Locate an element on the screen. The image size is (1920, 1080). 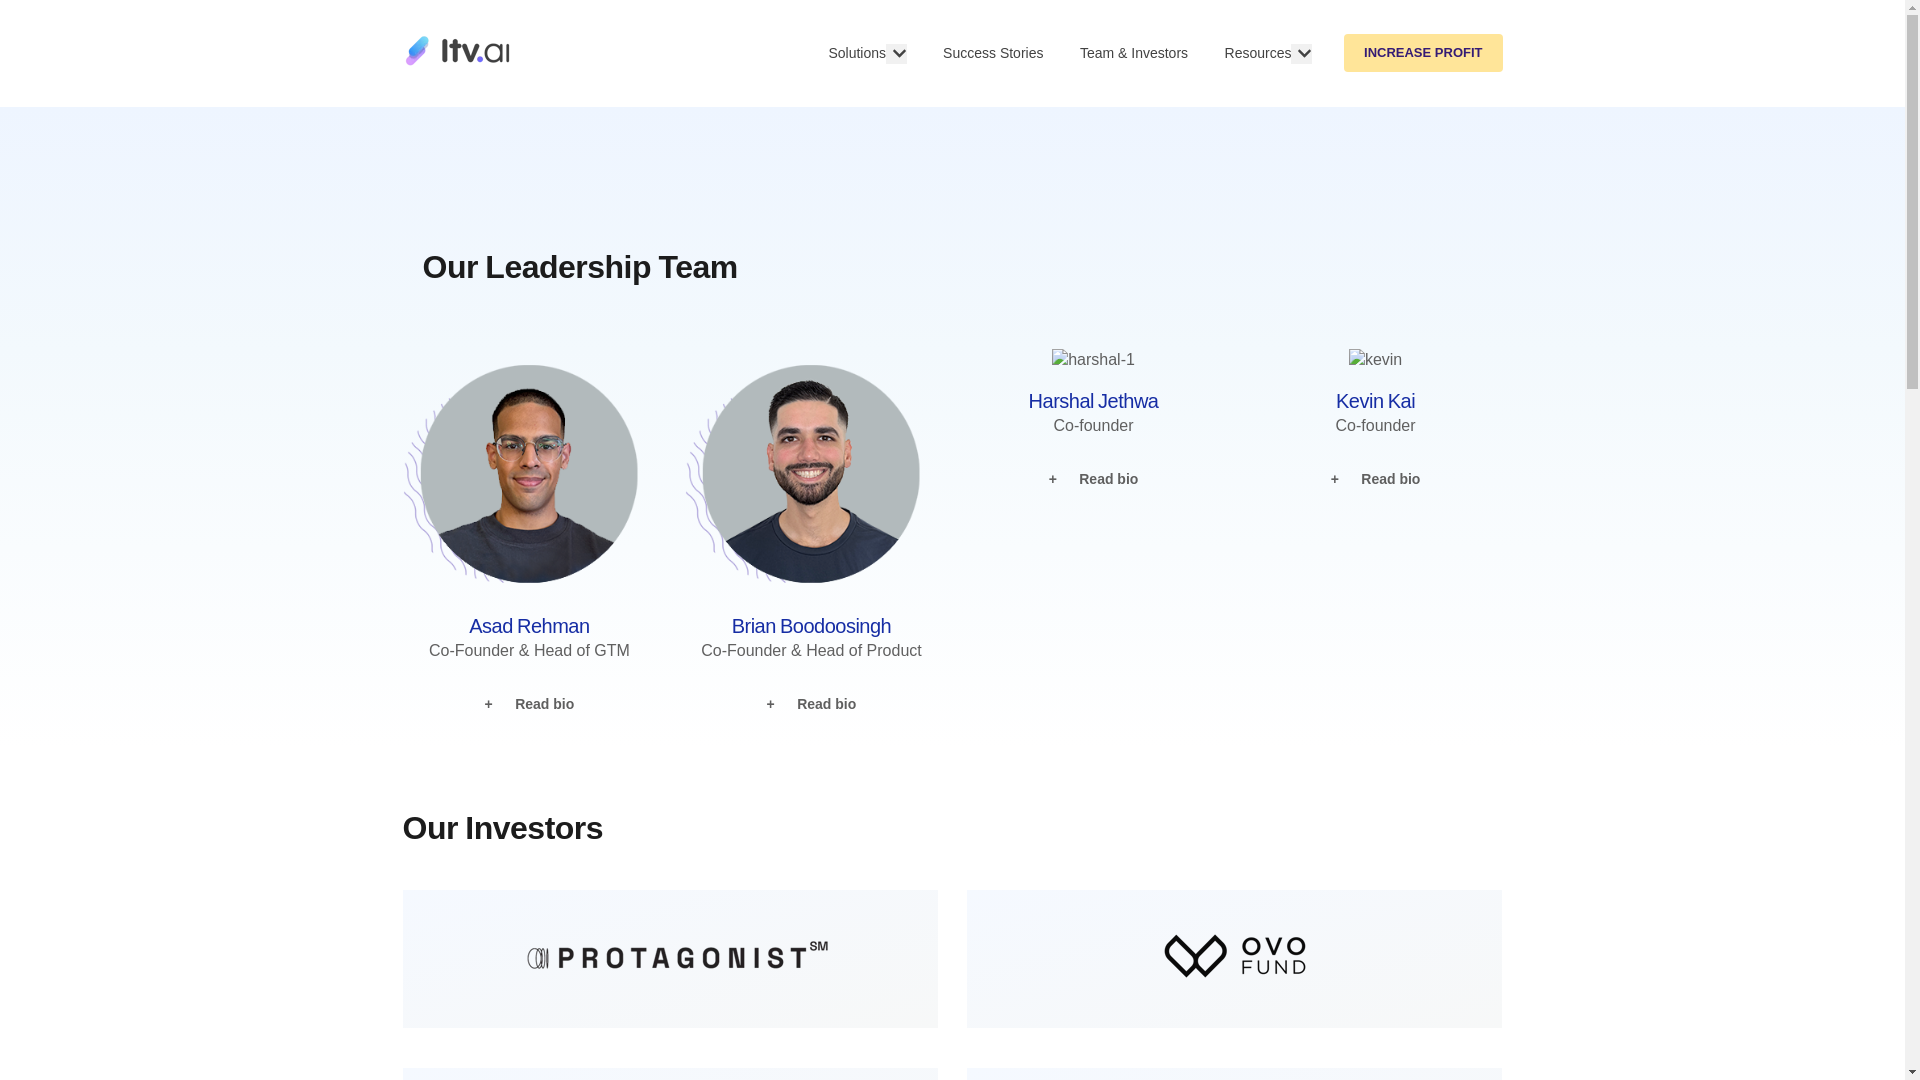
harshal-1 is located at coordinates (1093, 360).